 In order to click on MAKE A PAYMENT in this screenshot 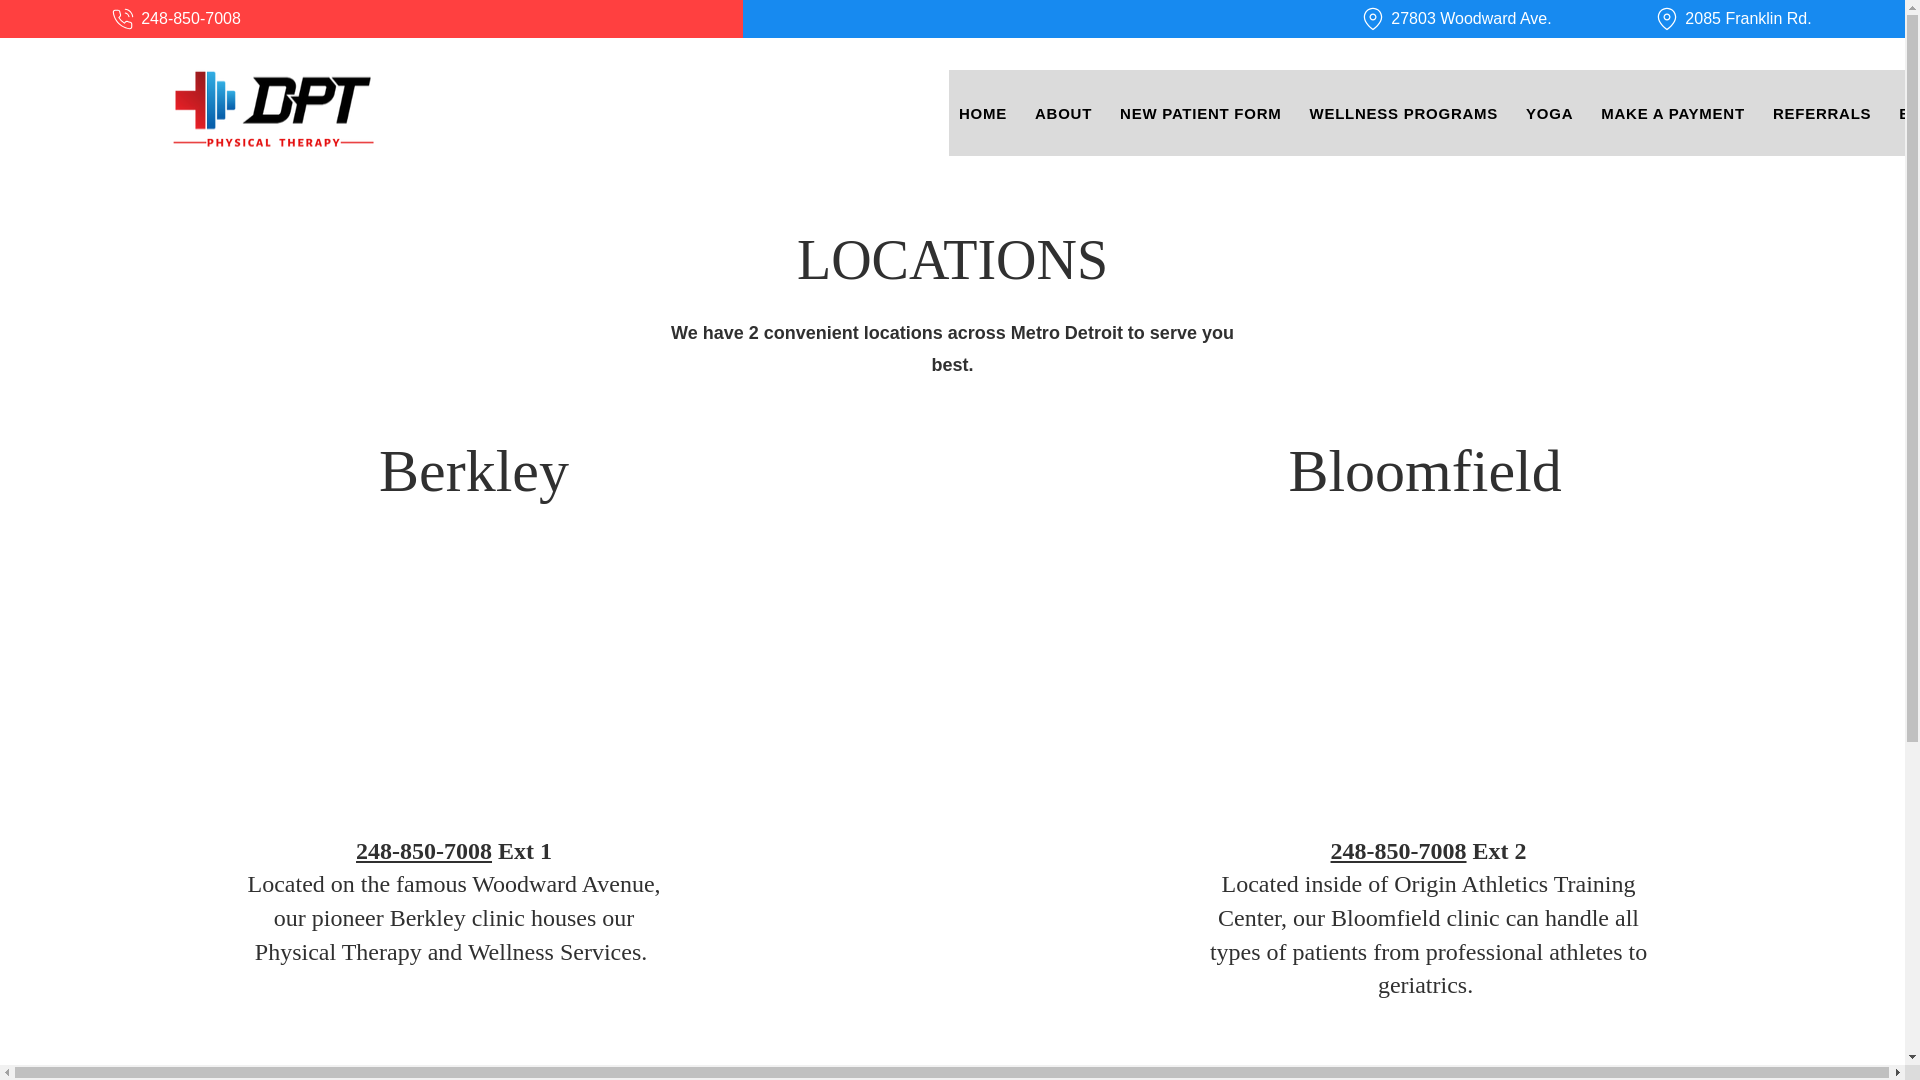, I will do `click(1672, 112)`.